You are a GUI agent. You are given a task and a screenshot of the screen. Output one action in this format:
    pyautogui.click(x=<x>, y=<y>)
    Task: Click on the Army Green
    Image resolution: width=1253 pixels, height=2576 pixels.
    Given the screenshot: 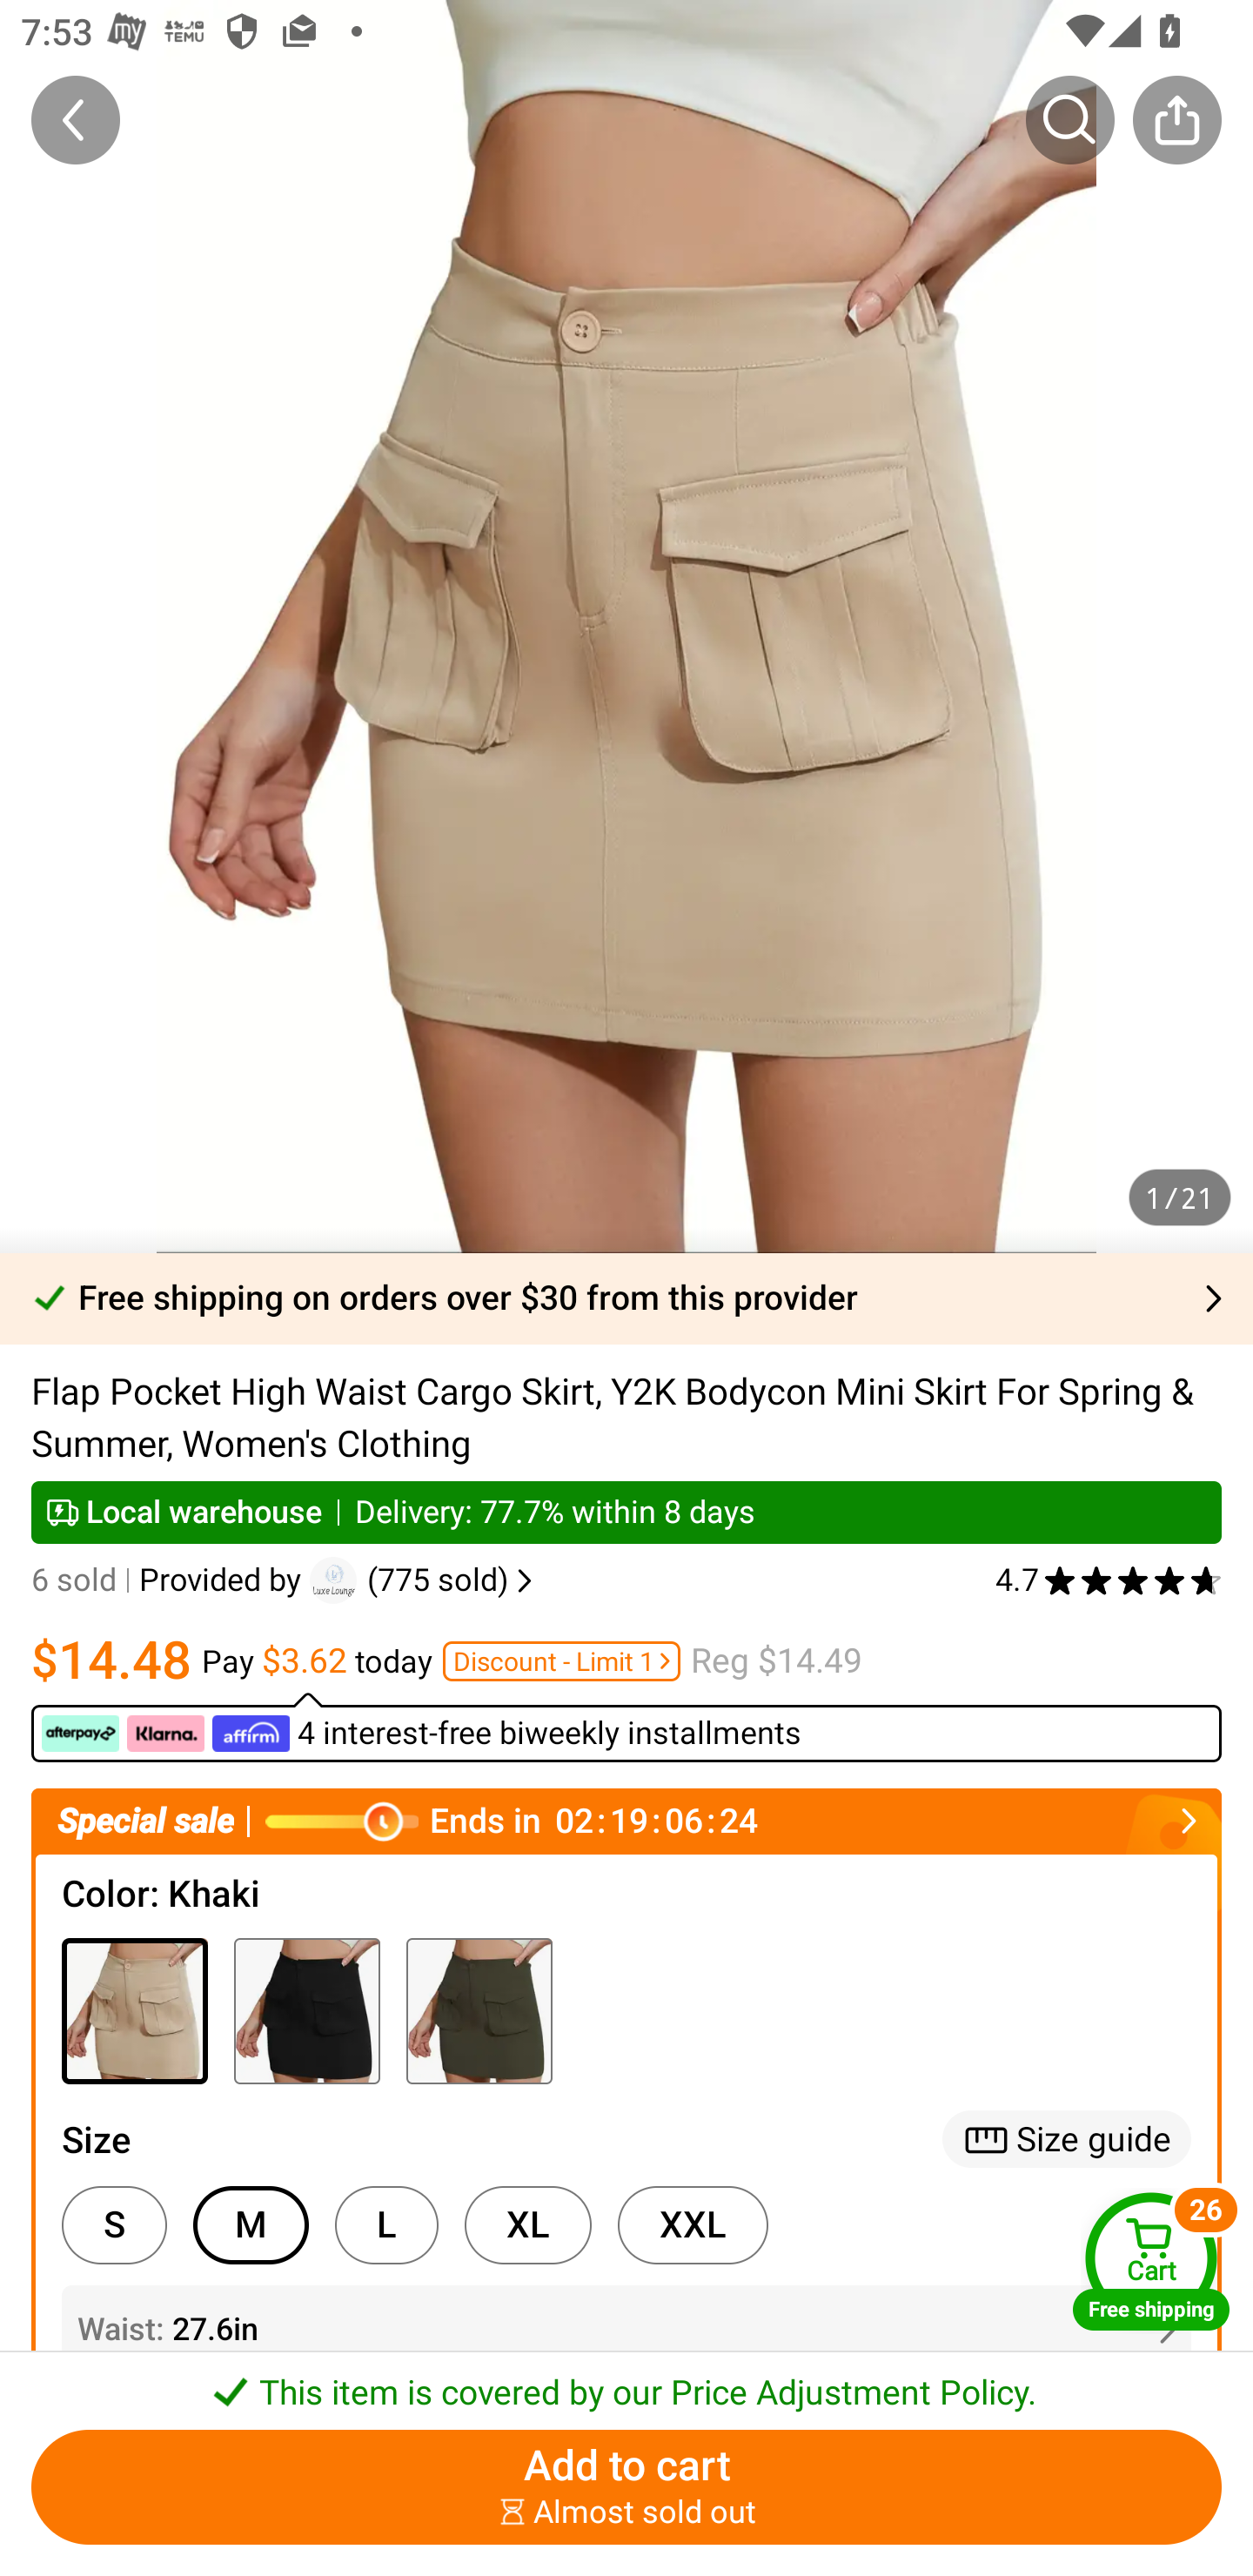 What is the action you would take?
    pyautogui.click(x=479, y=2010)
    